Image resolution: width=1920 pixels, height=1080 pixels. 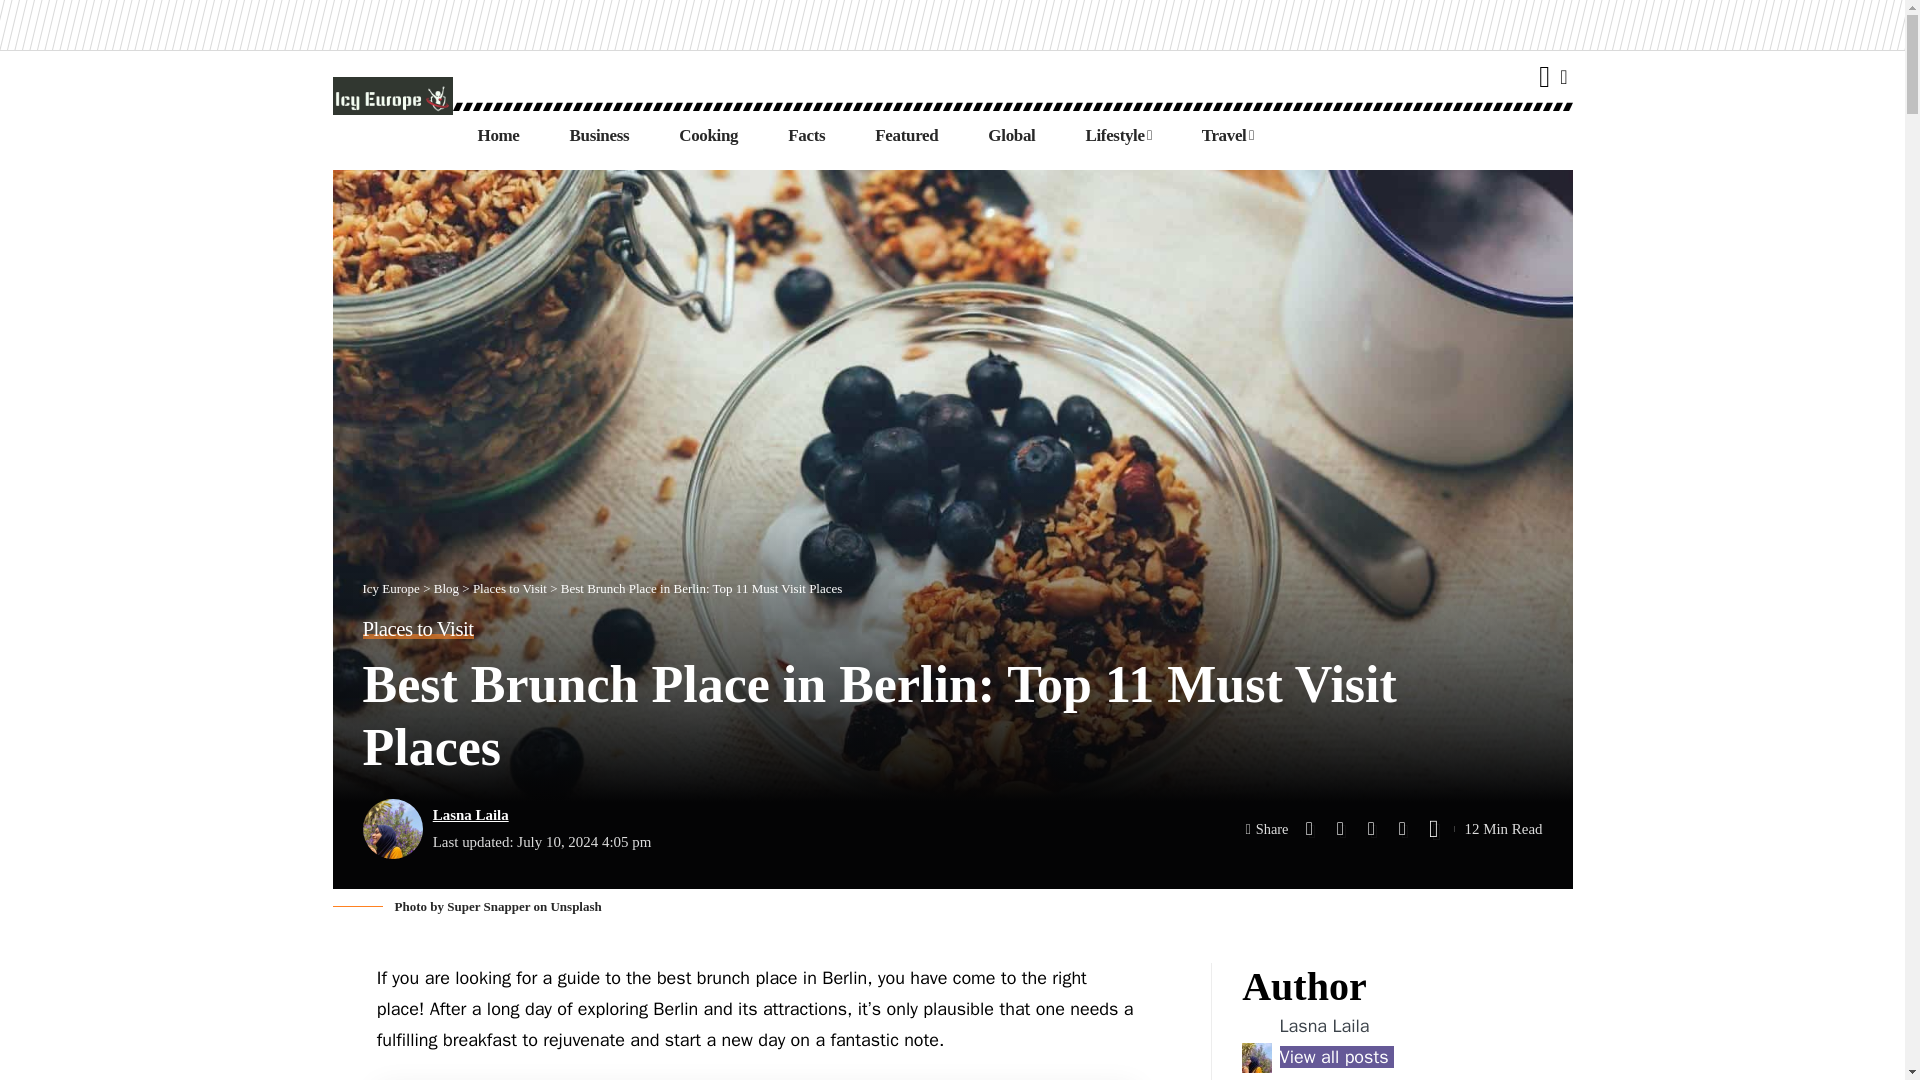 What do you see at coordinates (906, 136) in the screenshot?
I see `Featured` at bounding box center [906, 136].